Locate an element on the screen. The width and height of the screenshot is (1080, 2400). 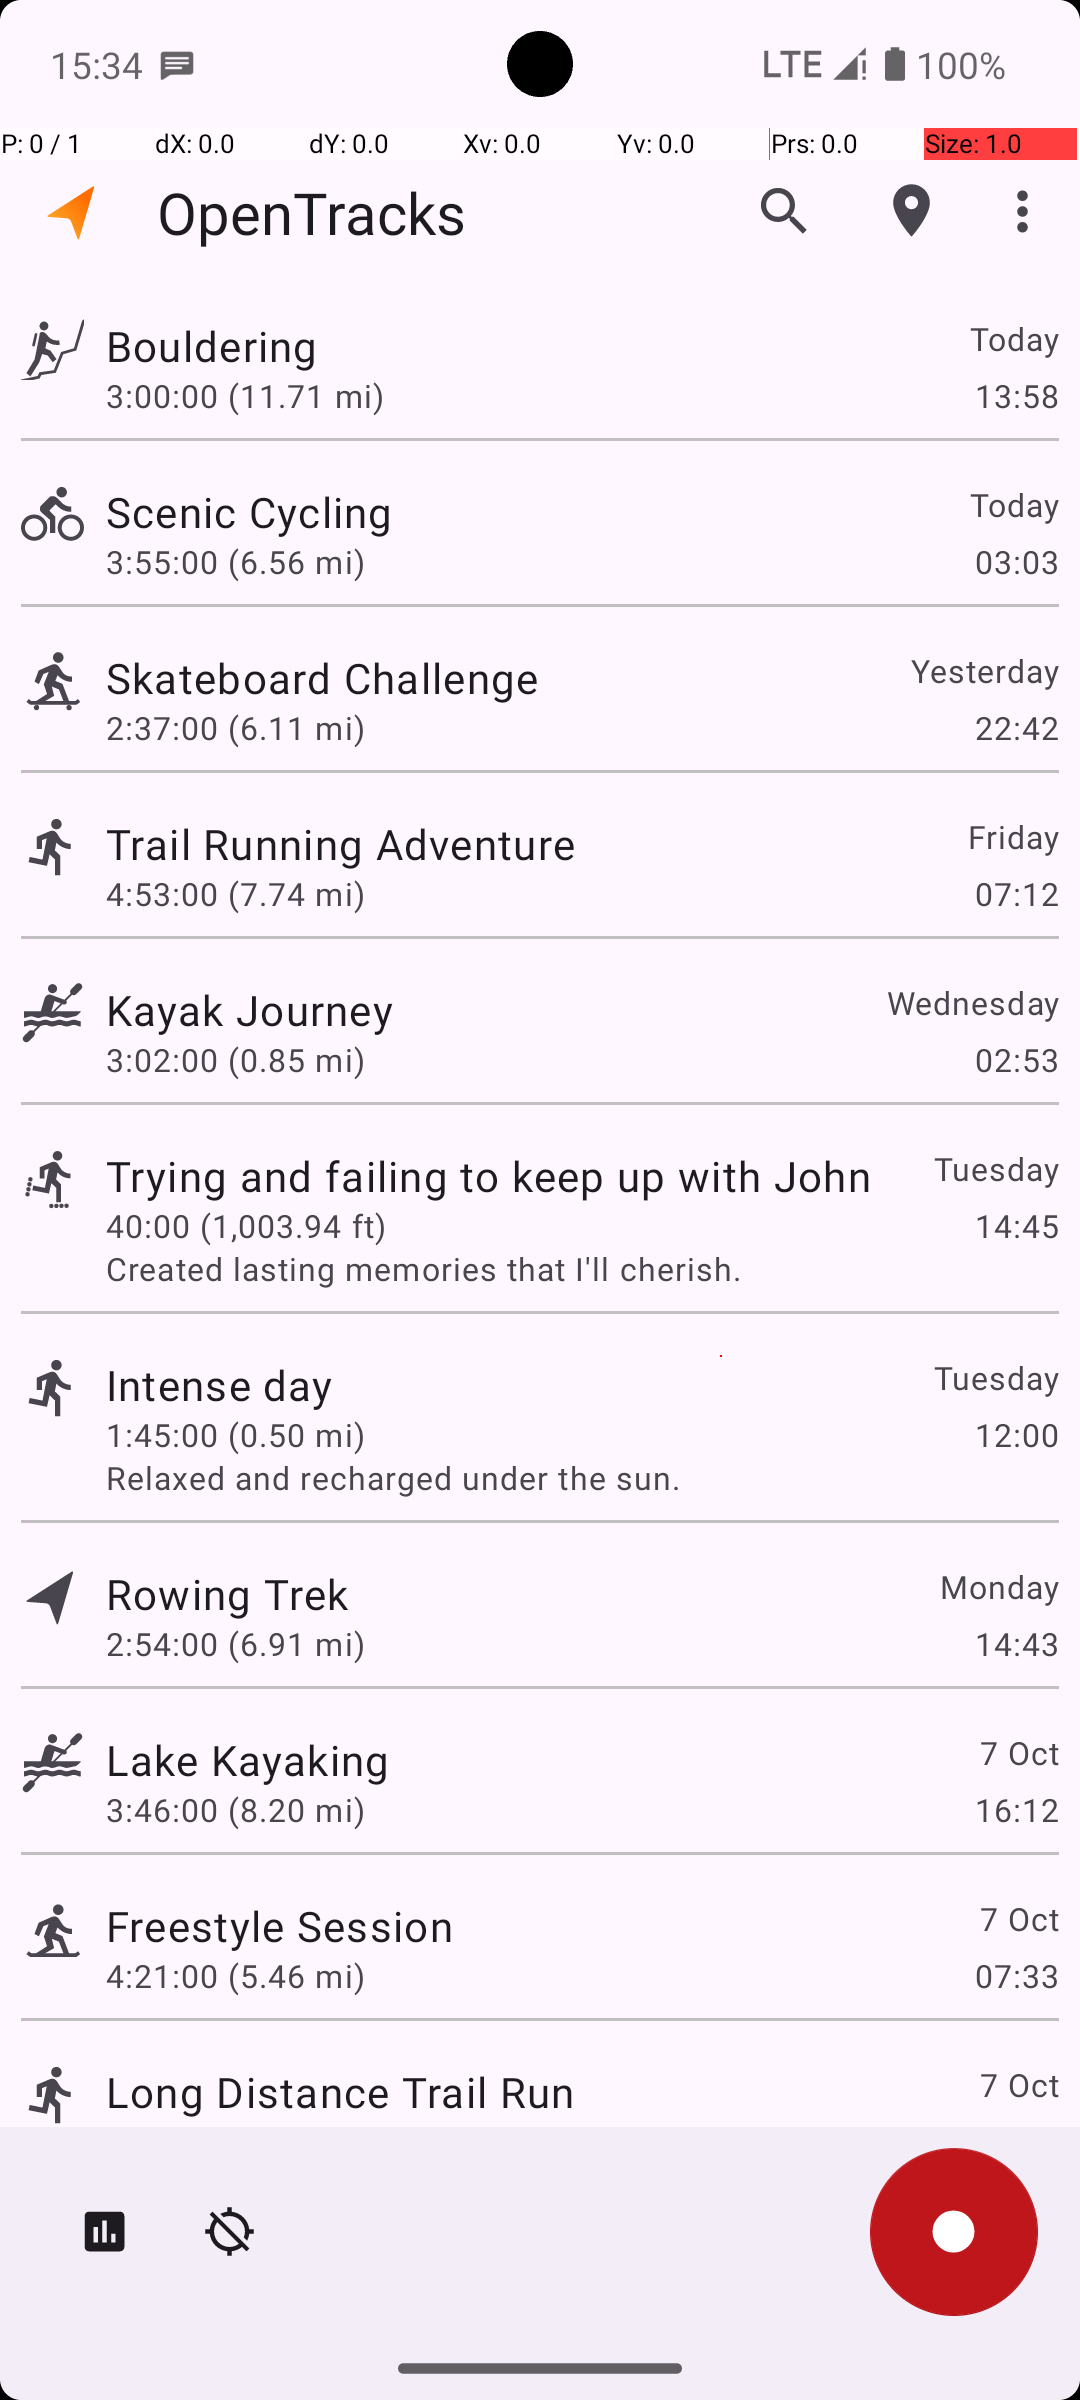
03:03 is located at coordinates (1016, 562).